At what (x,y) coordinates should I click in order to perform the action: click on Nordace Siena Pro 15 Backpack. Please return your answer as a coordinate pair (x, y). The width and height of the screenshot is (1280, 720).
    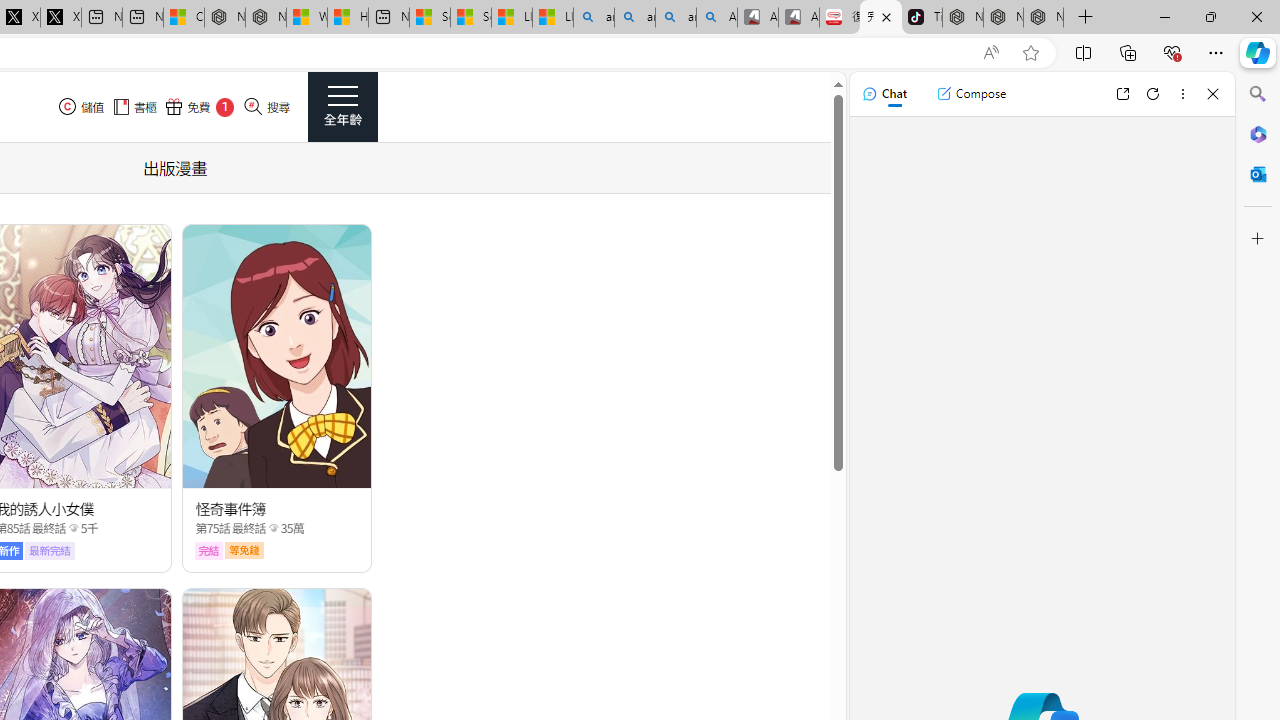
    Looking at the image, I should click on (1003, 18).